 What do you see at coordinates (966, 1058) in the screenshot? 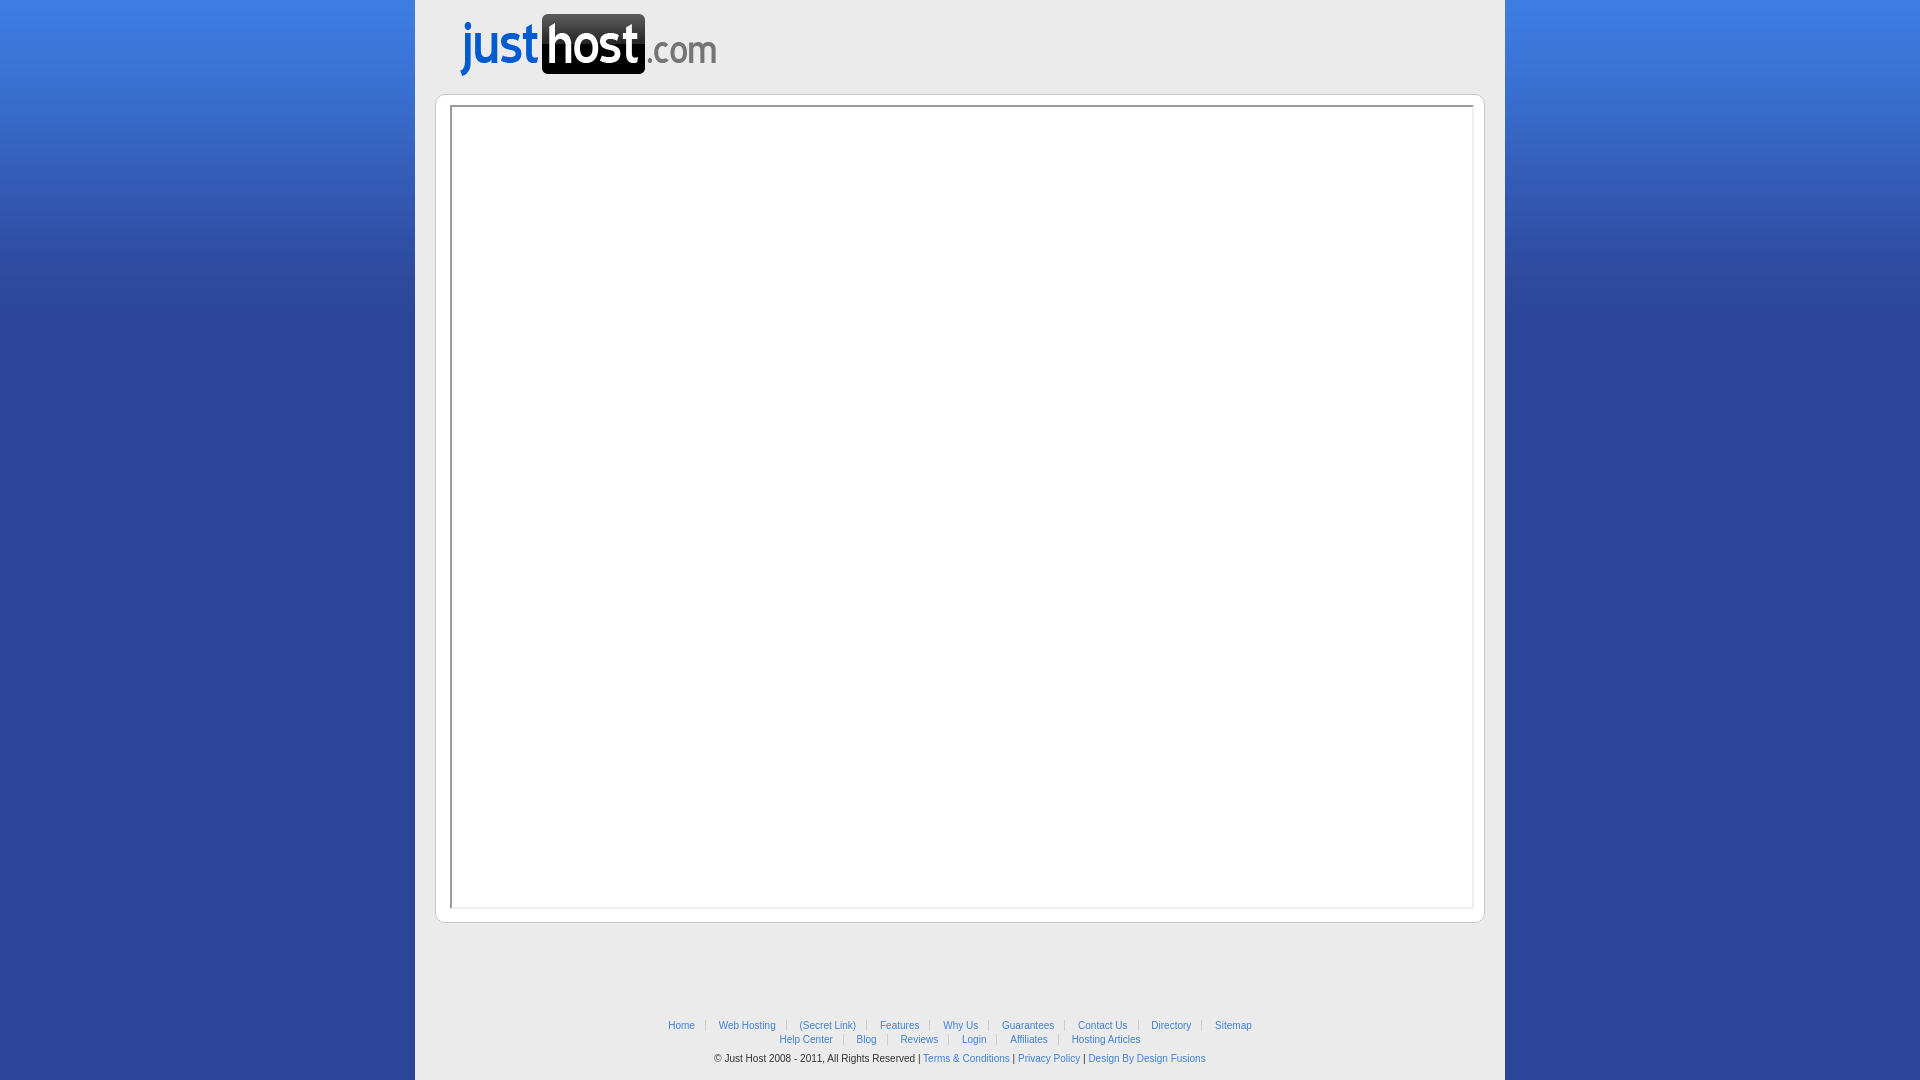
I see `Terms & Conditions` at bounding box center [966, 1058].